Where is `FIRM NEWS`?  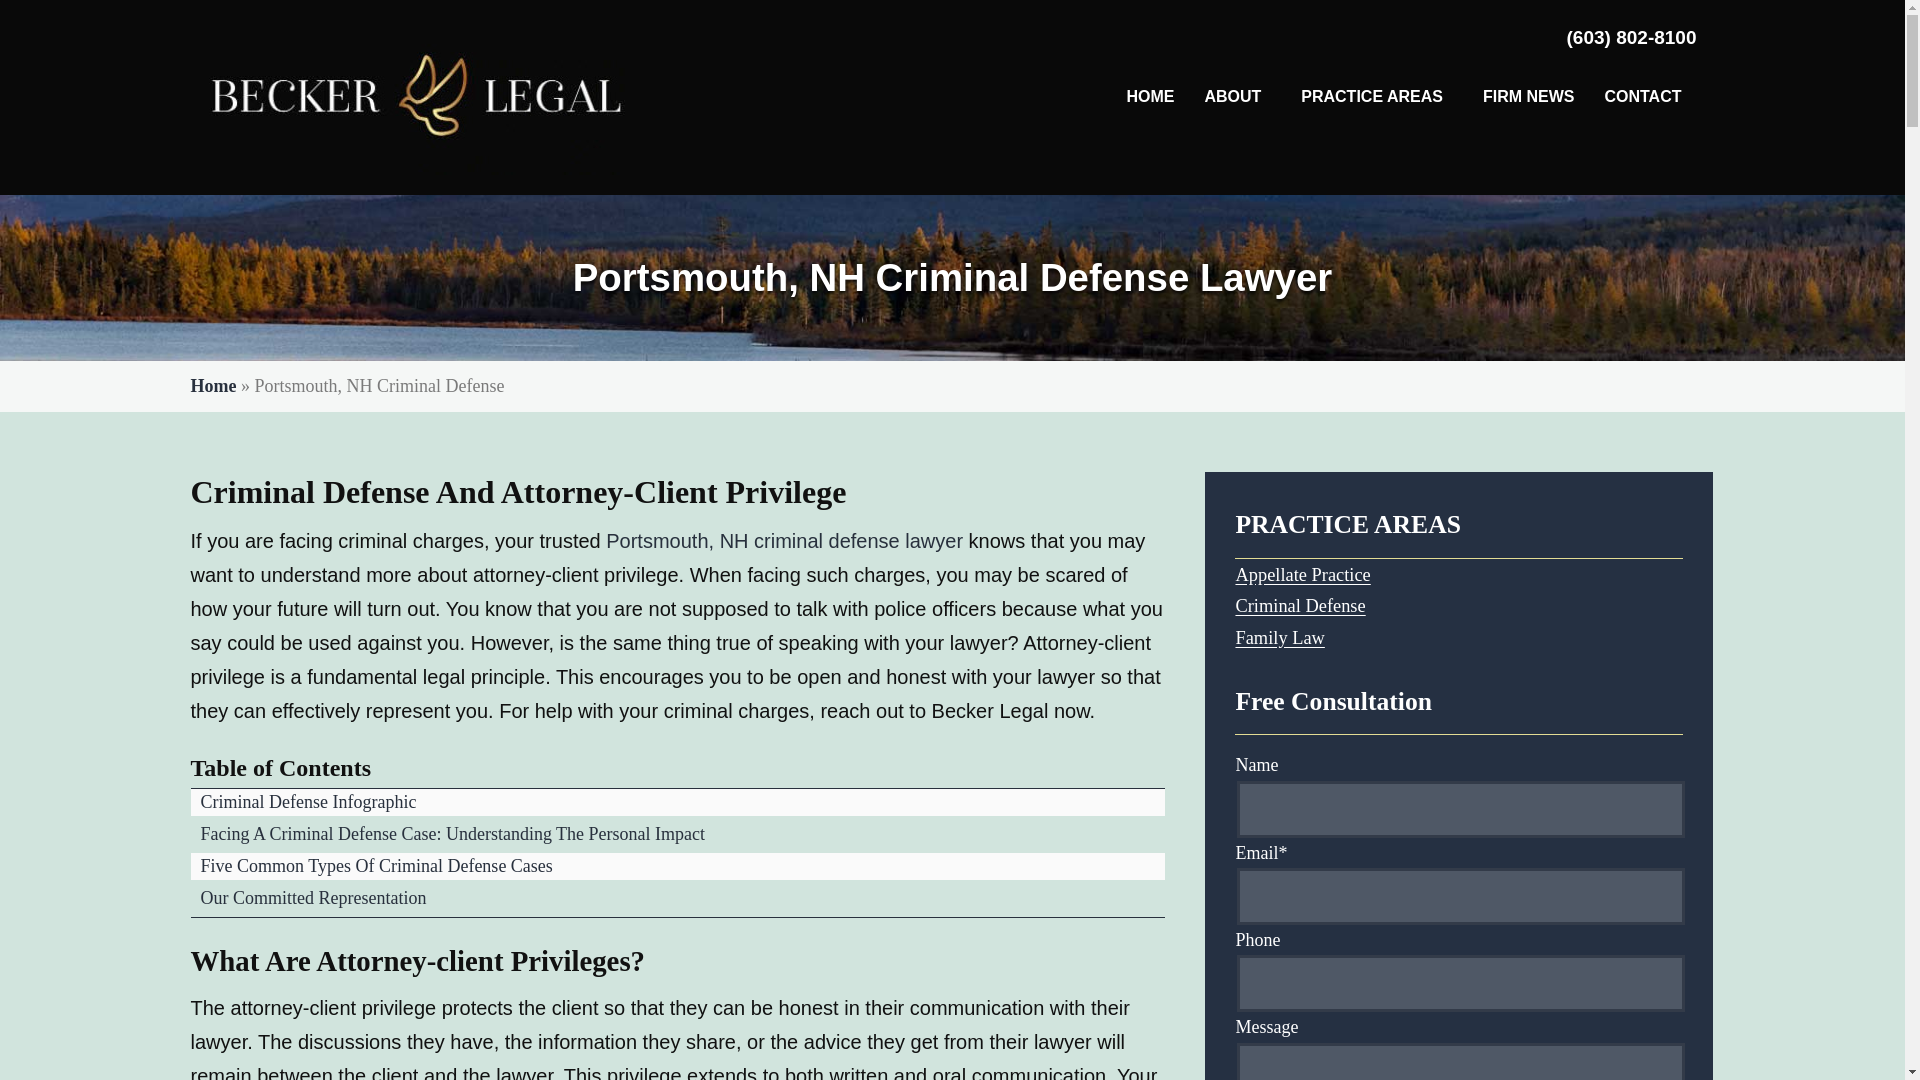 FIRM NEWS is located at coordinates (1528, 96).